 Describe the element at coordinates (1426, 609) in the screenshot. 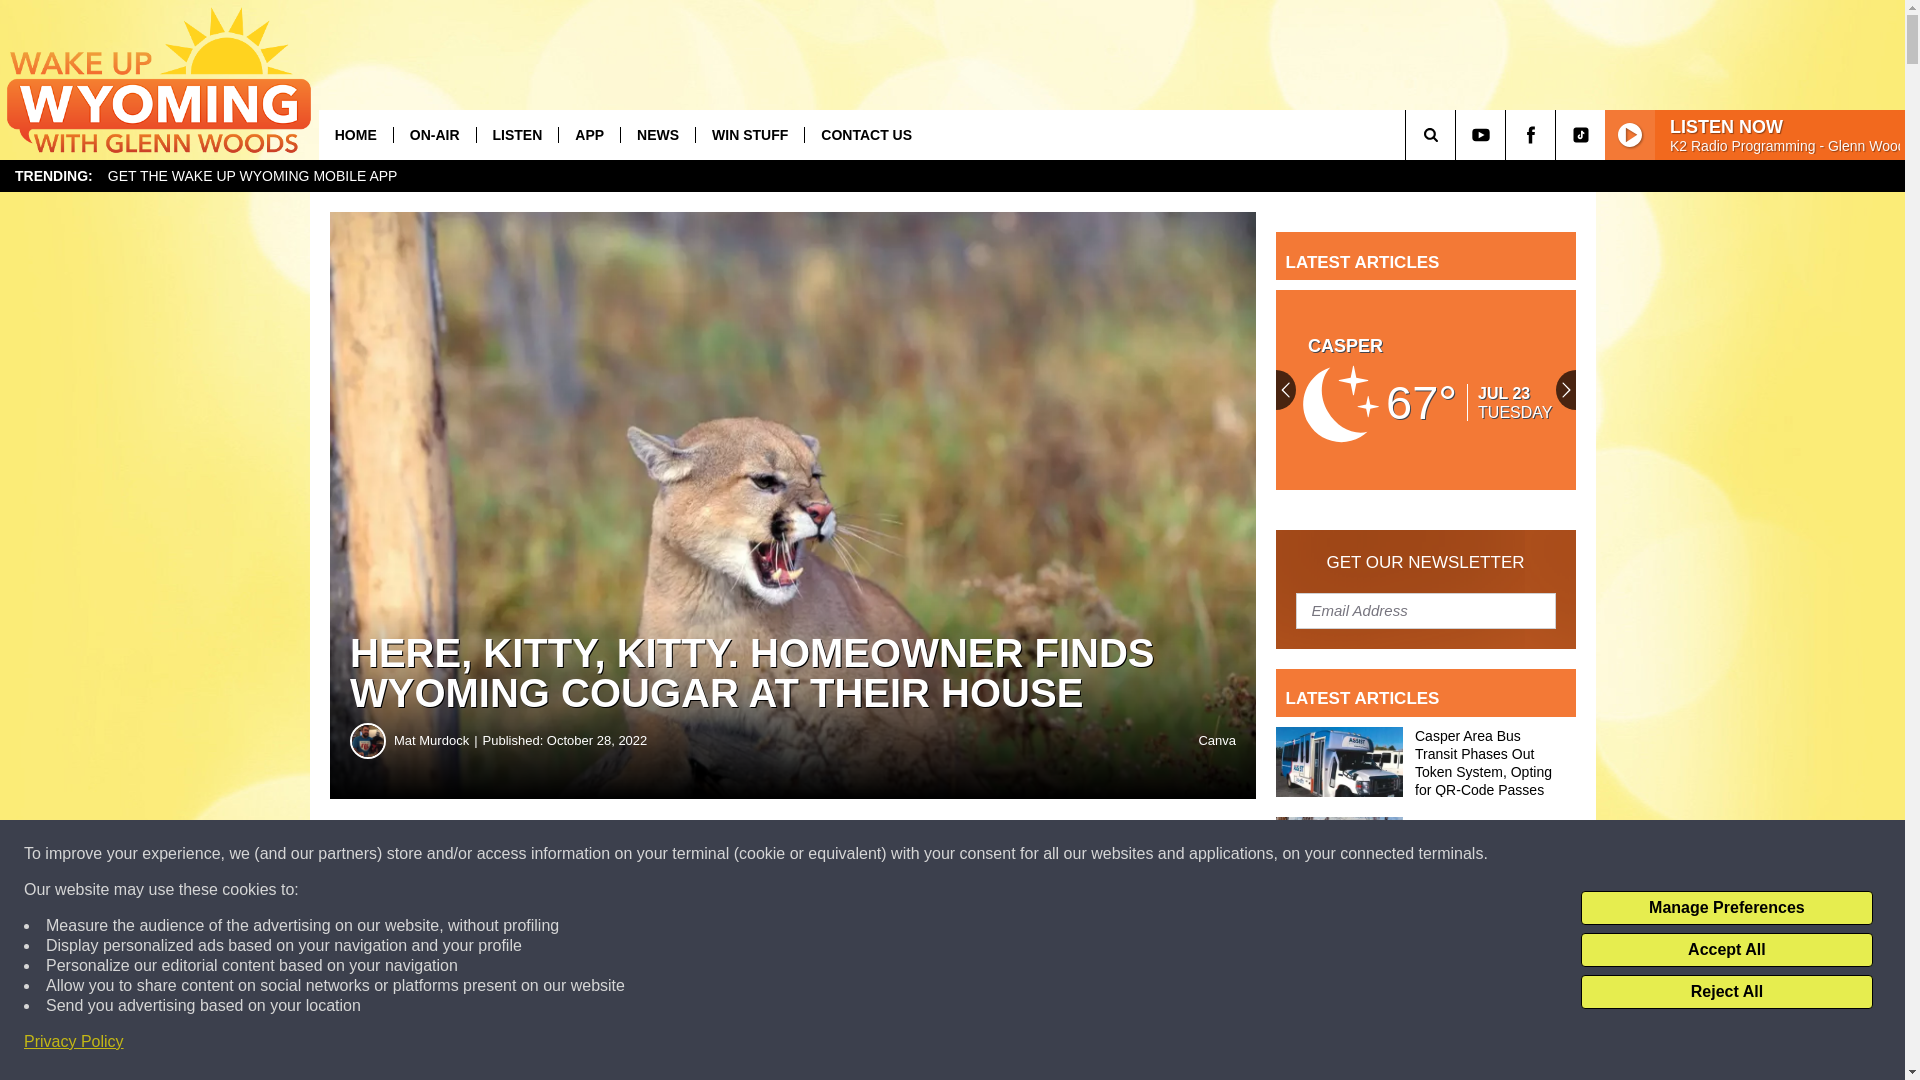

I see `Email Address` at that location.